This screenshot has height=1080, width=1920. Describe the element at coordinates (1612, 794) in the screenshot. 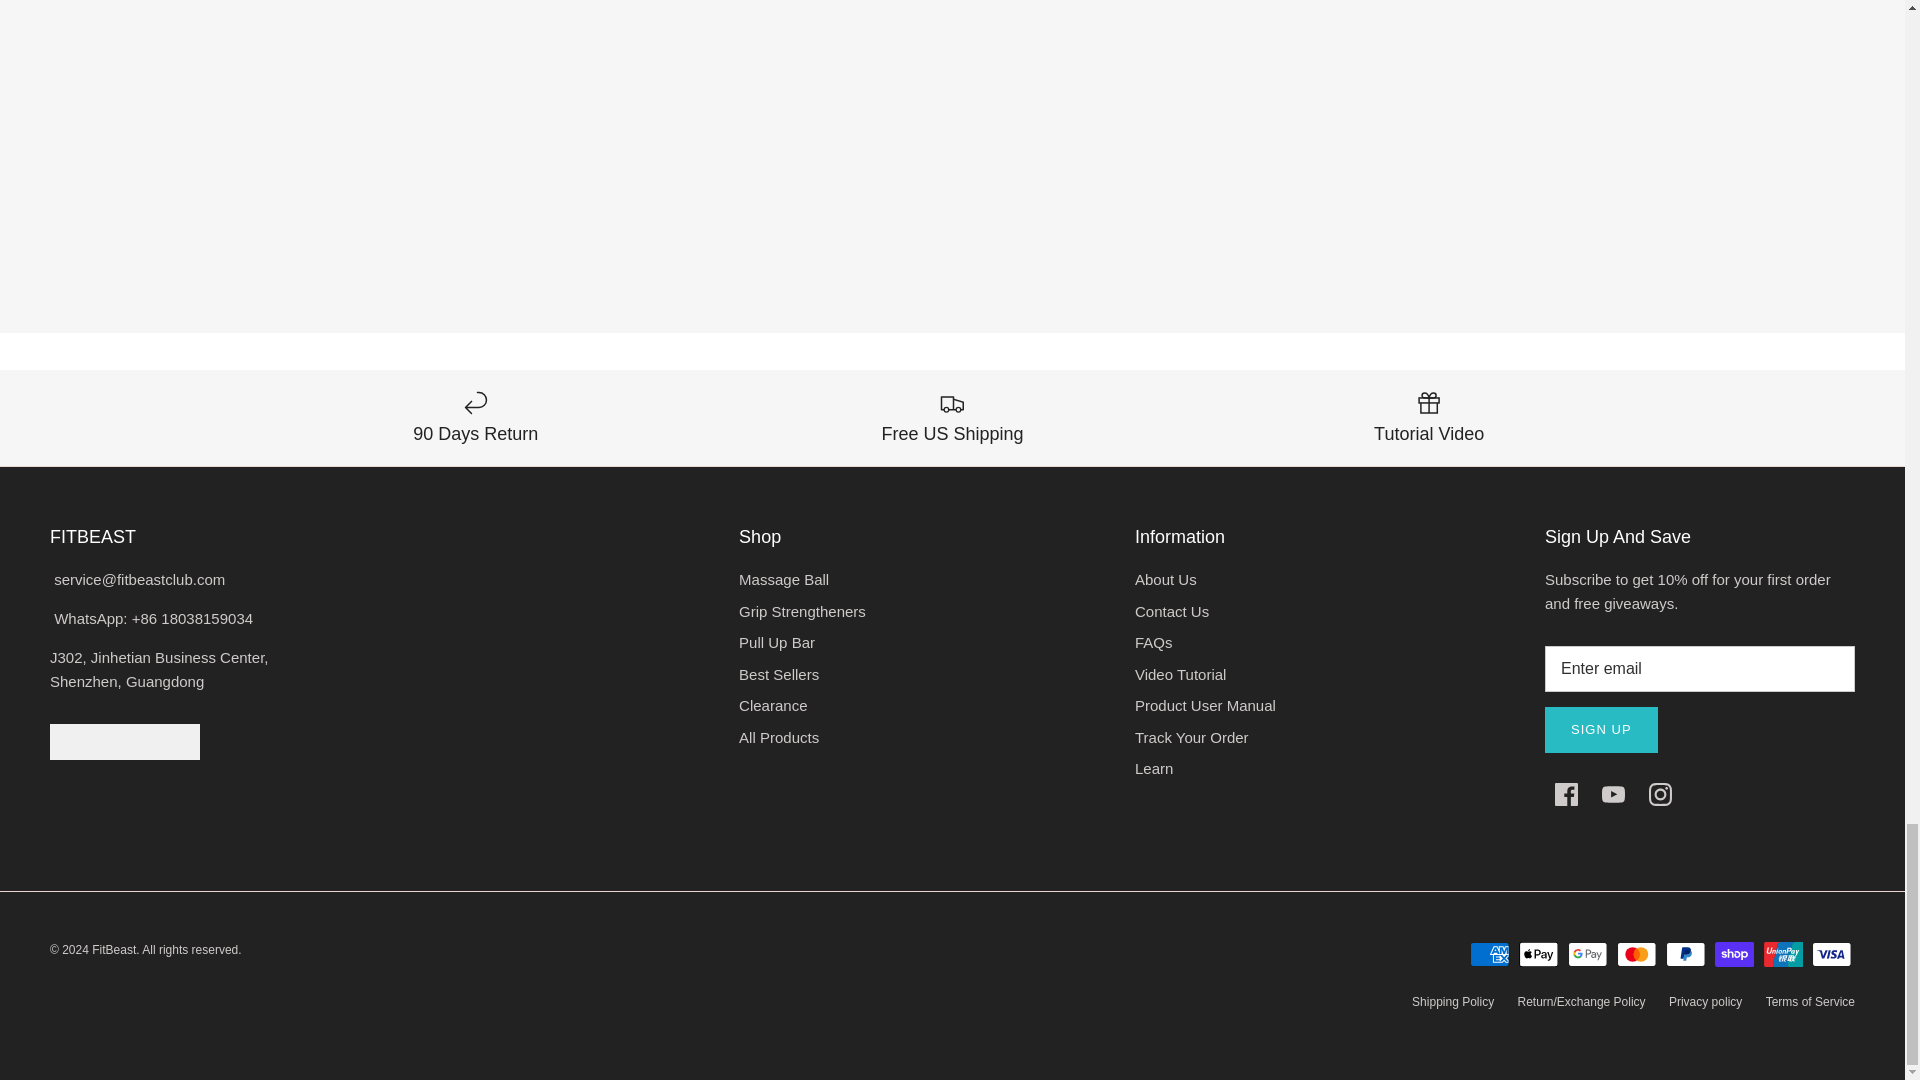

I see `Youtube` at that location.